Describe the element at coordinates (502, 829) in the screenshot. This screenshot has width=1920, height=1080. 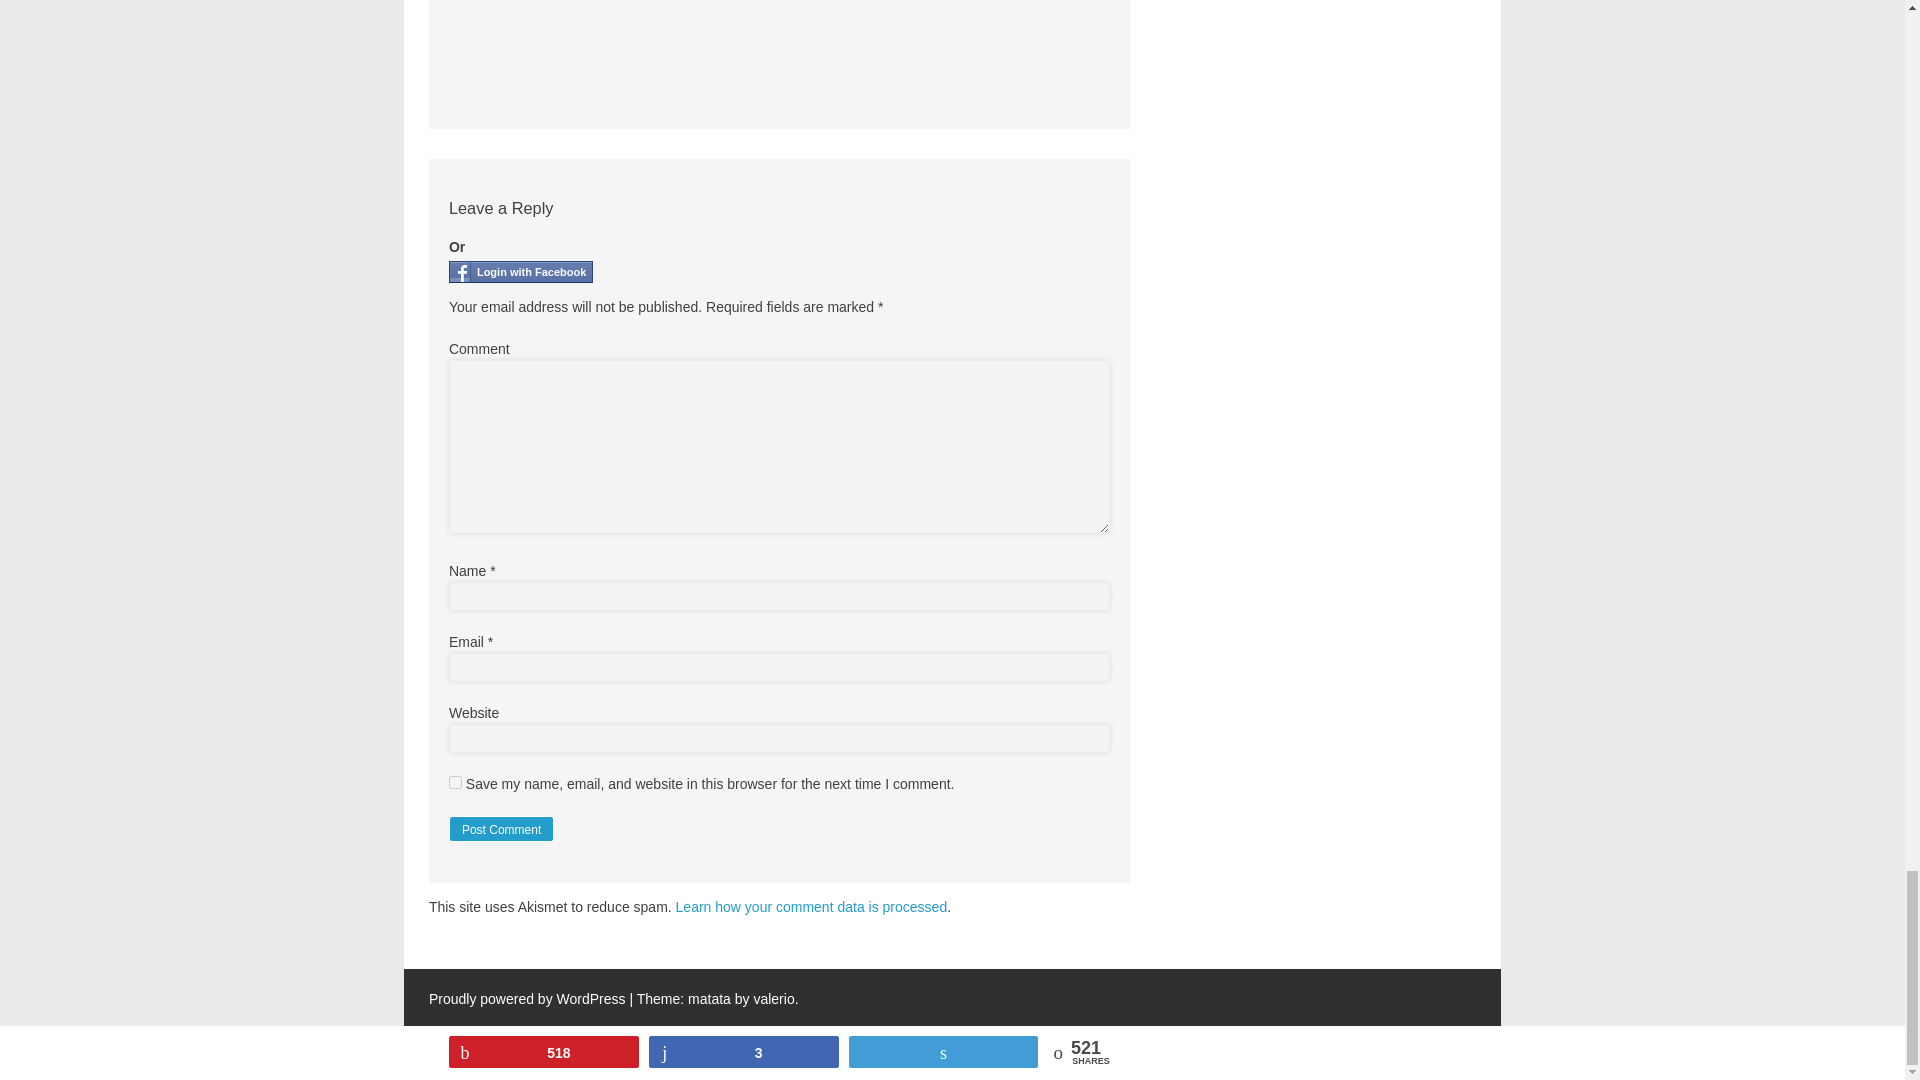
I see `Post Comment` at that location.